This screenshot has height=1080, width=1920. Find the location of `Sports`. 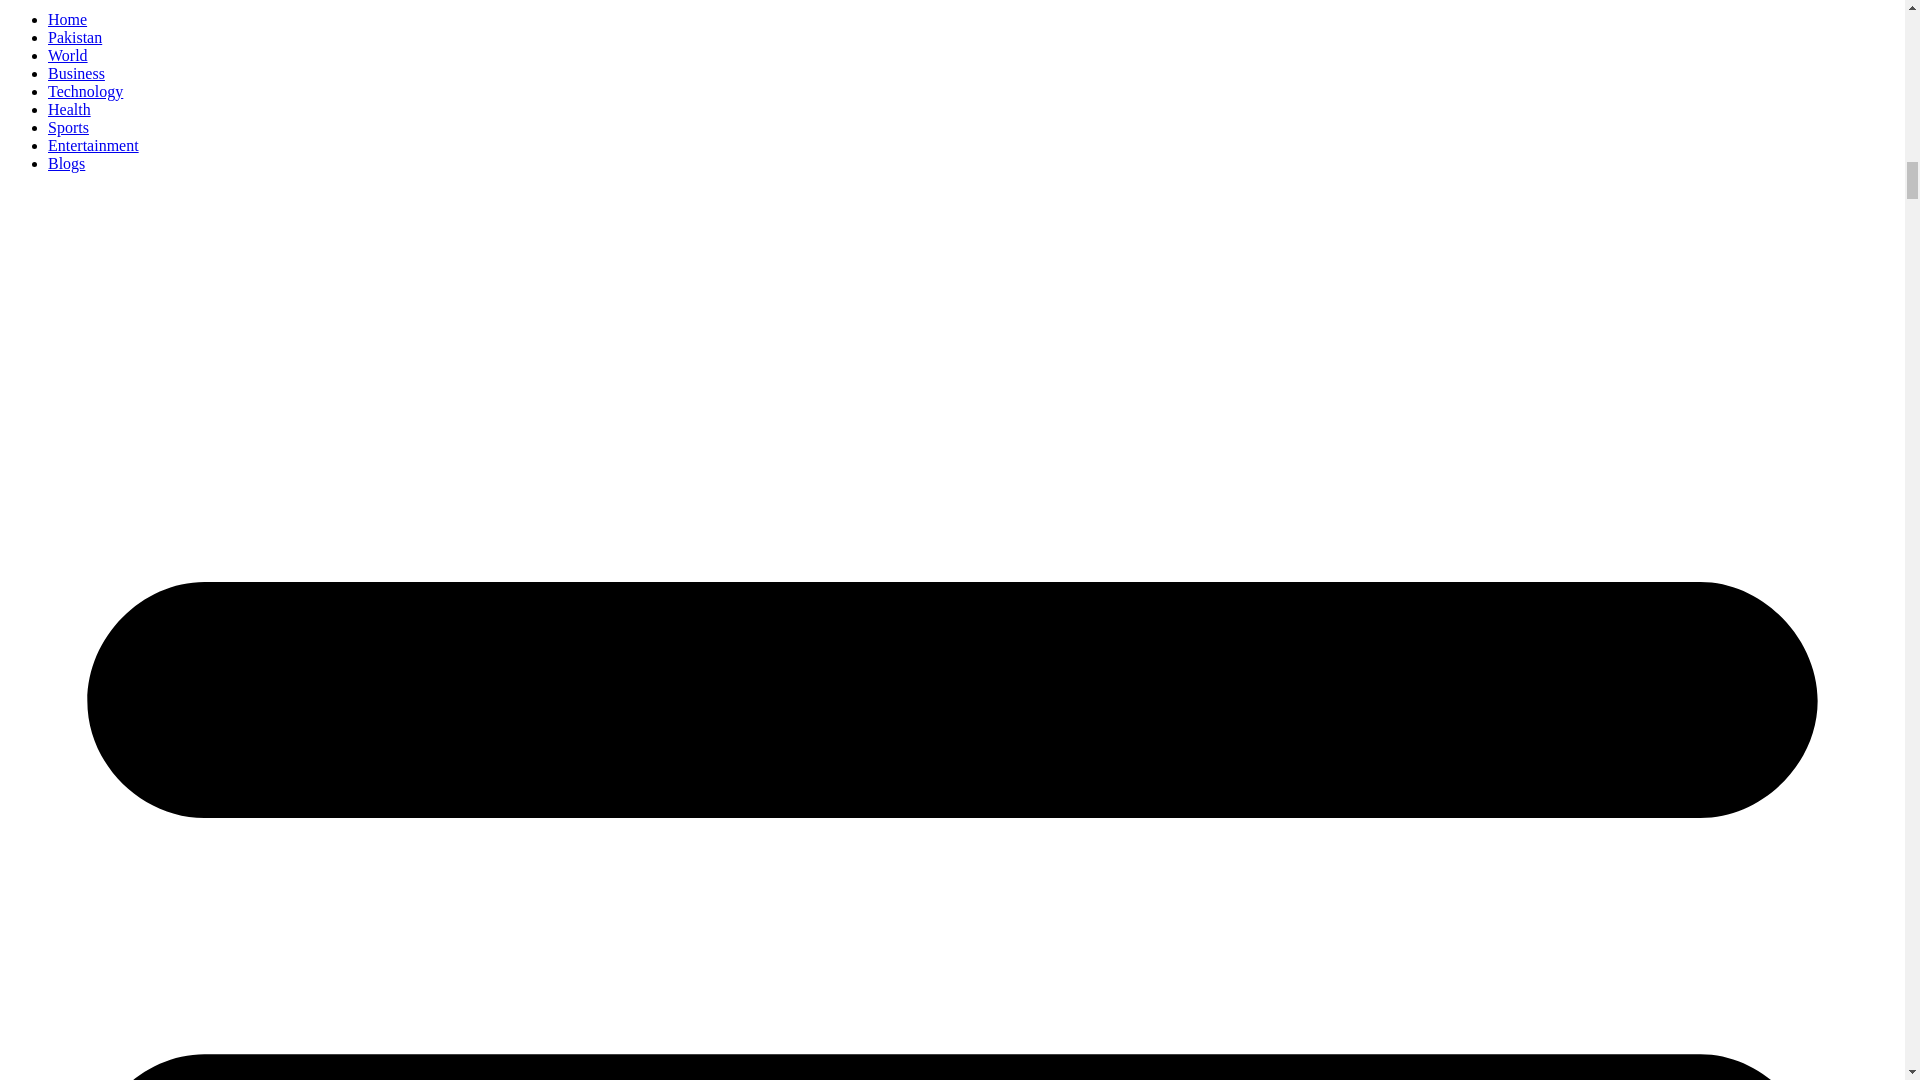

Sports is located at coordinates (68, 127).